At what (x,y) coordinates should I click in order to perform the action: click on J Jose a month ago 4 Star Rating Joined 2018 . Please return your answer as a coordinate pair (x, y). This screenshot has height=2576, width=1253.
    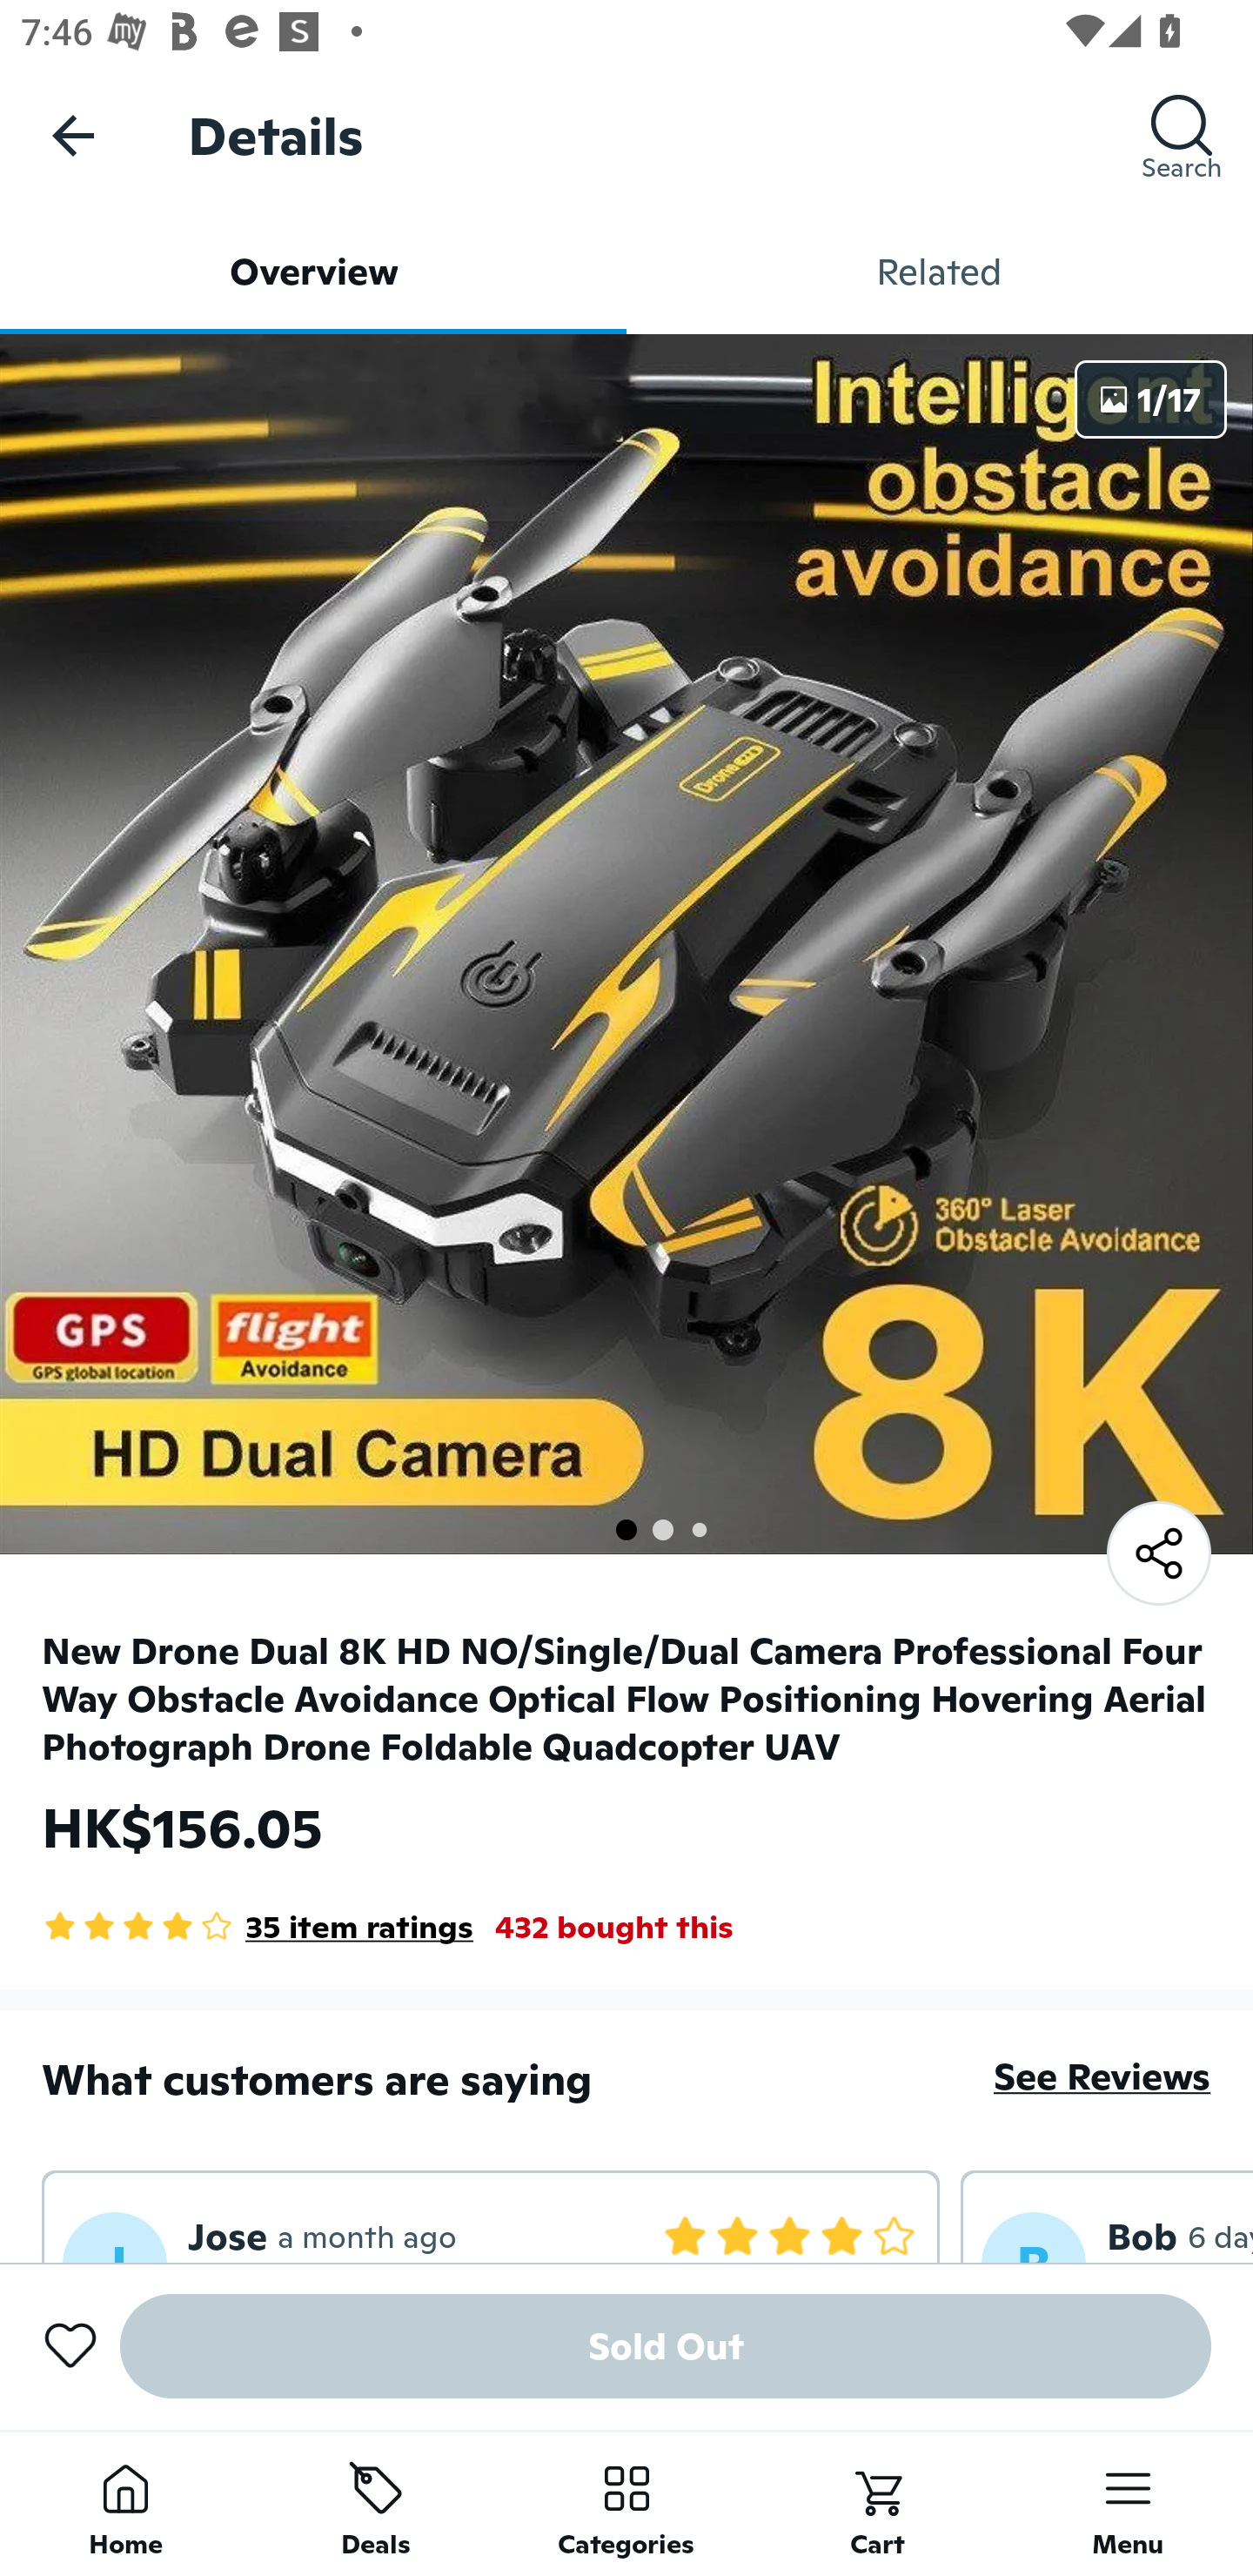
    Looking at the image, I should click on (491, 2216).